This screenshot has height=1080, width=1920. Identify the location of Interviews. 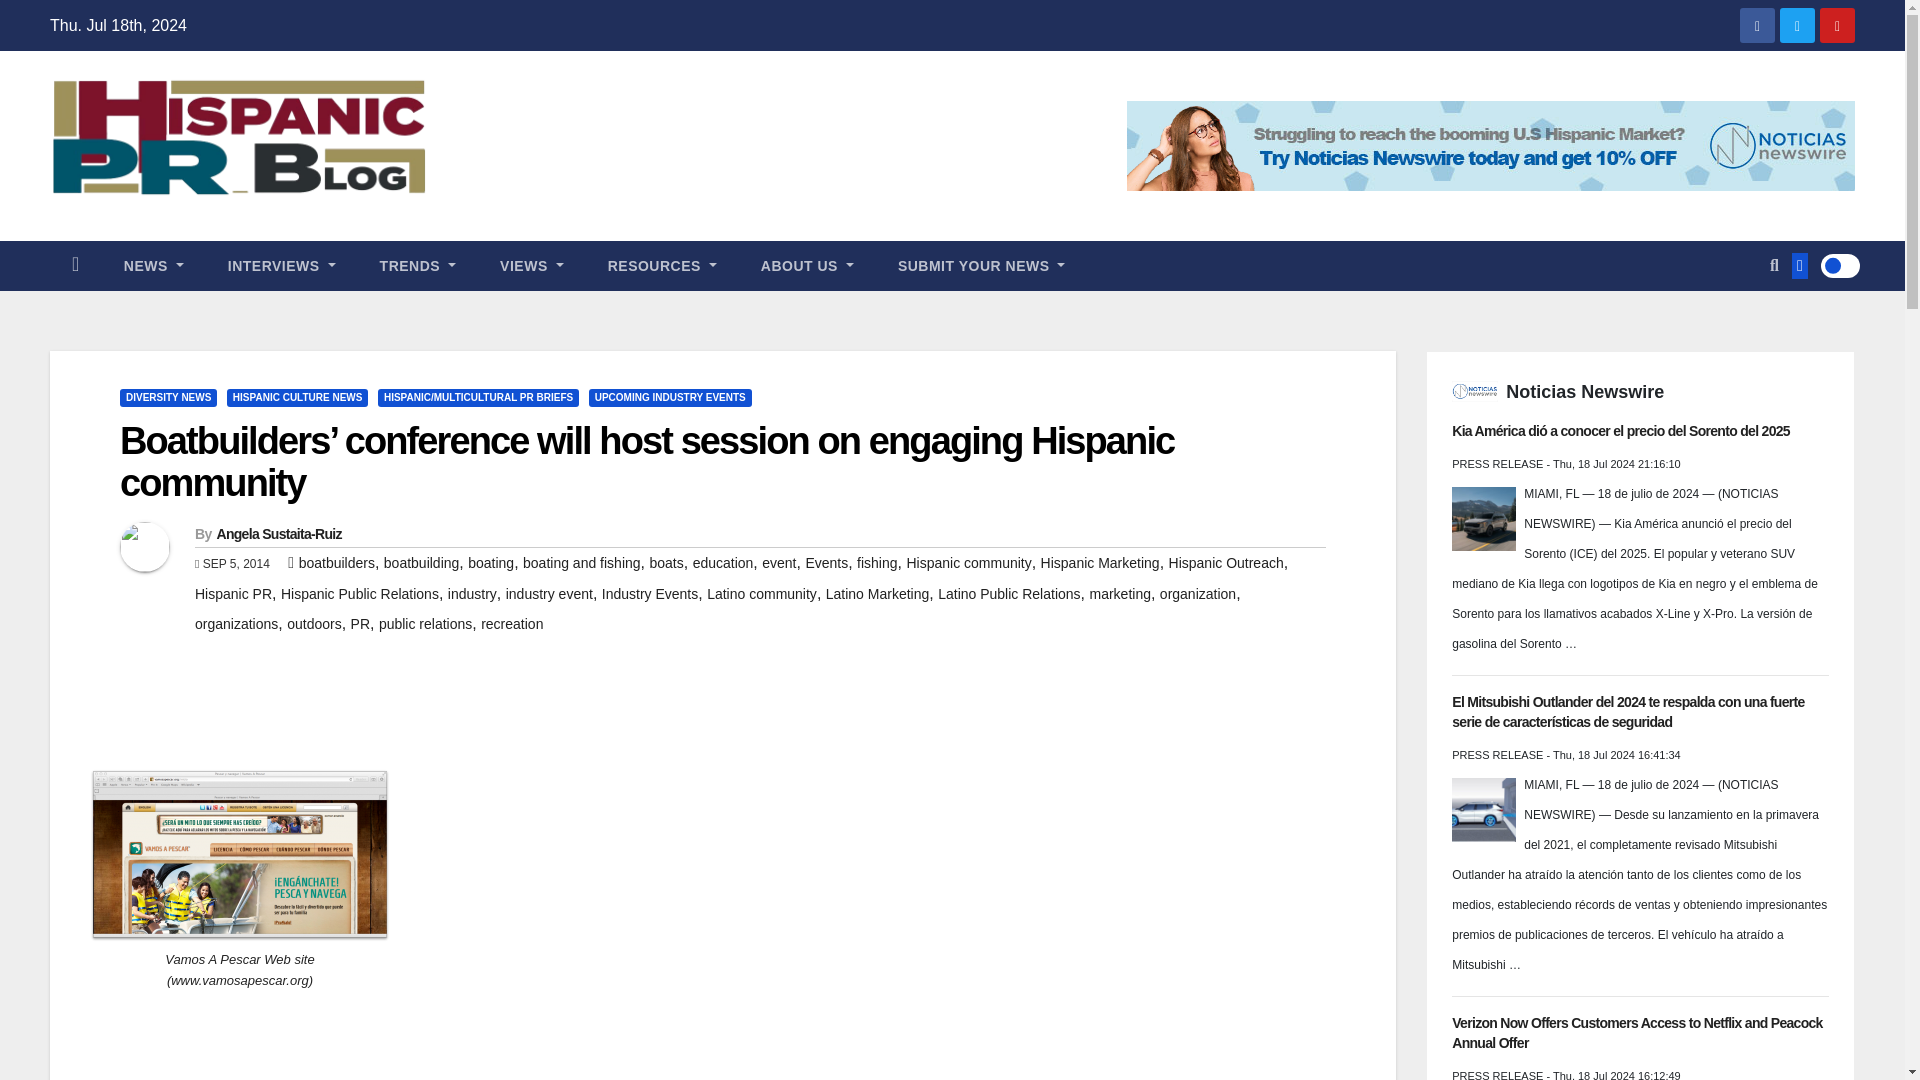
(281, 265).